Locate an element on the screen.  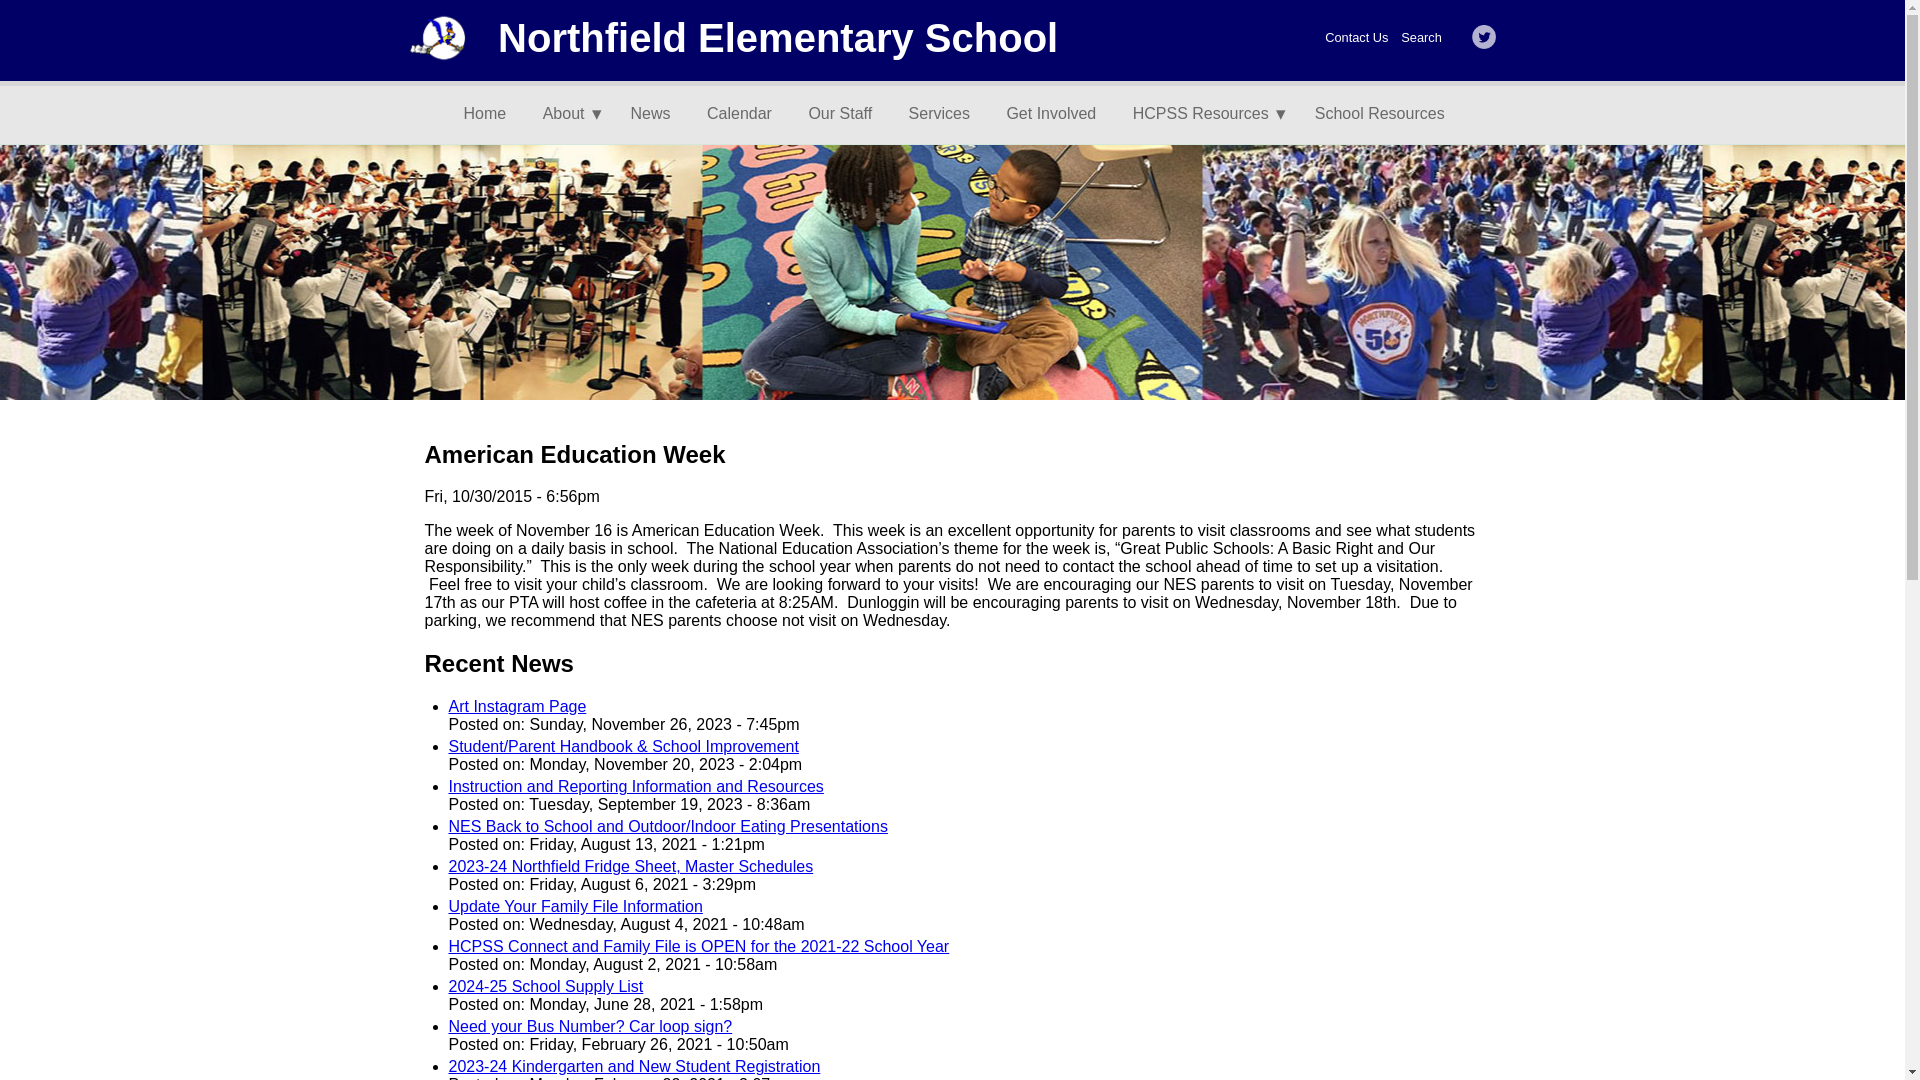
Instruction and Reporting Information and Resources is located at coordinates (635, 786).